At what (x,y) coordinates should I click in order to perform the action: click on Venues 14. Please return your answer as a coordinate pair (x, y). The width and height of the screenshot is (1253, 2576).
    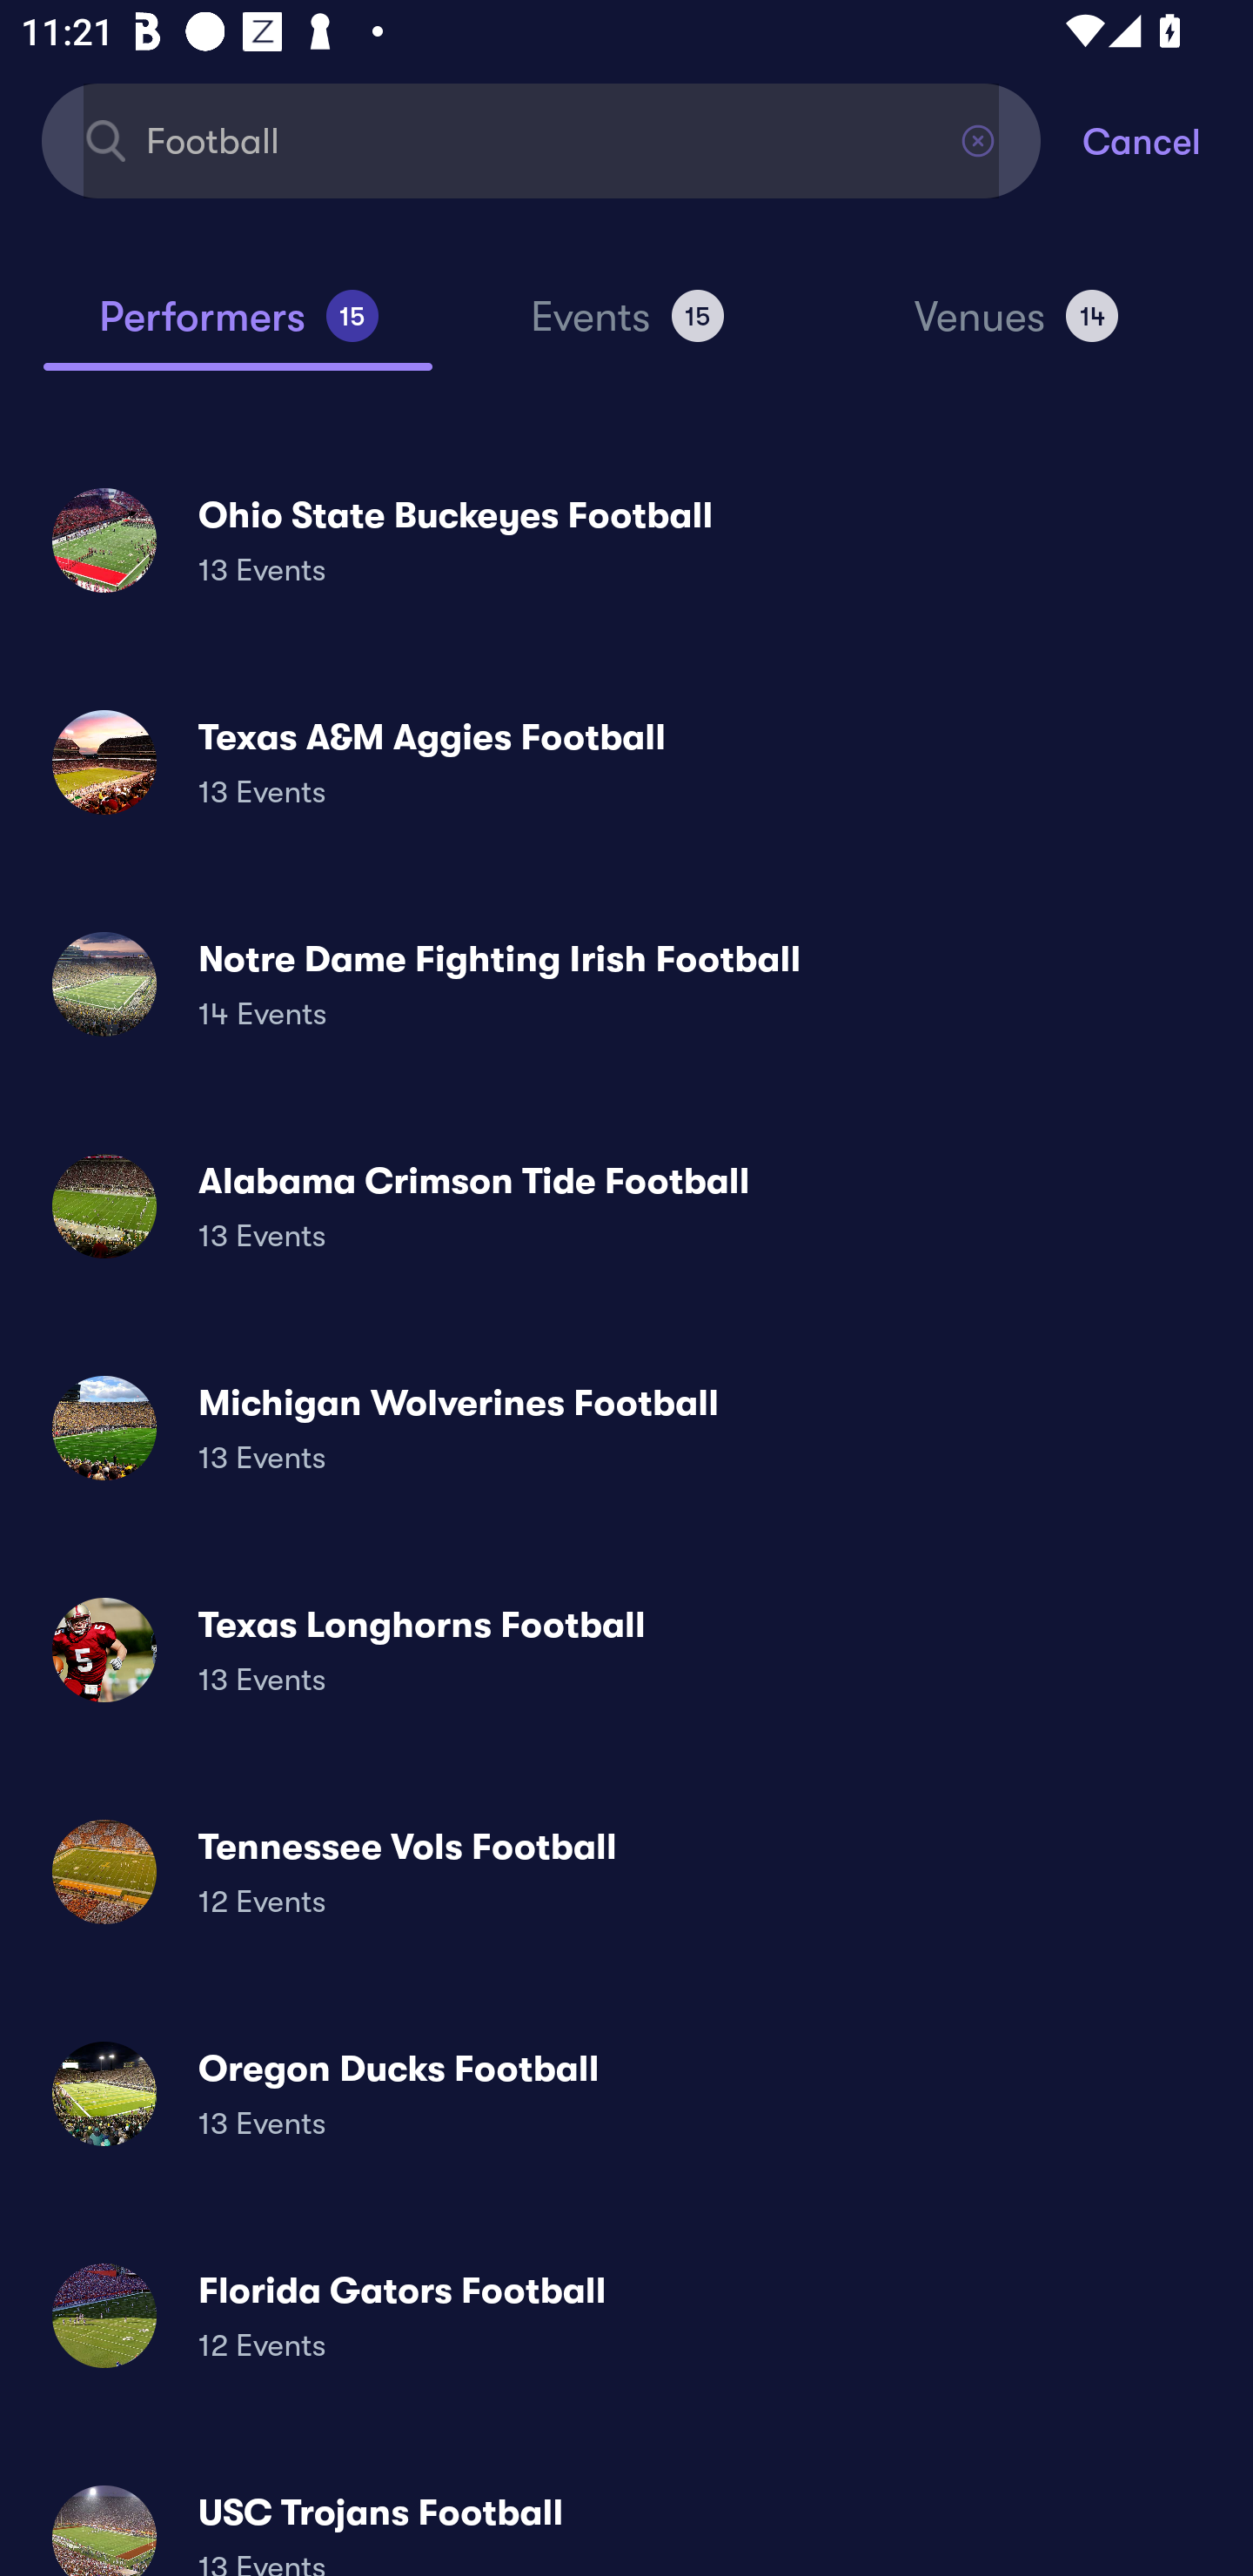
    Looking at the image, I should click on (1016, 329).